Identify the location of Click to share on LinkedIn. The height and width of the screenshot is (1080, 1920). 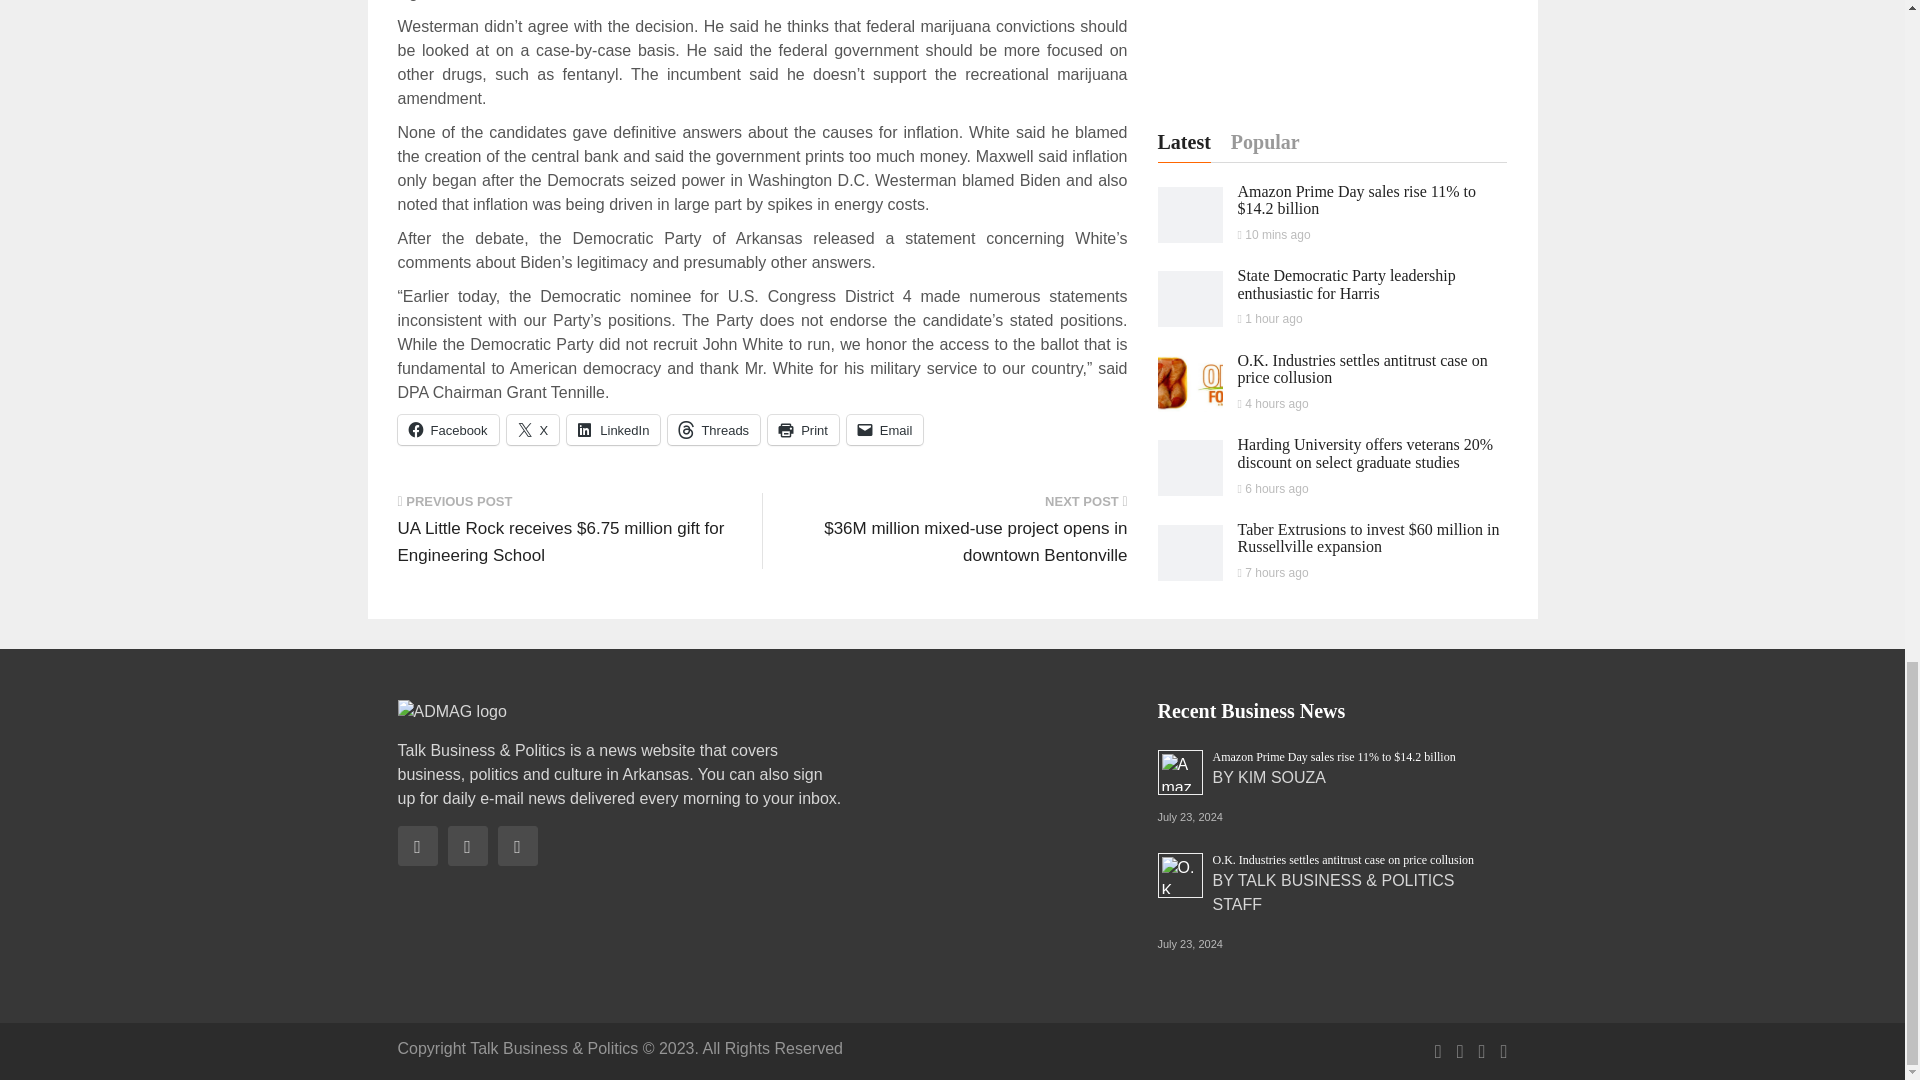
(613, 429).